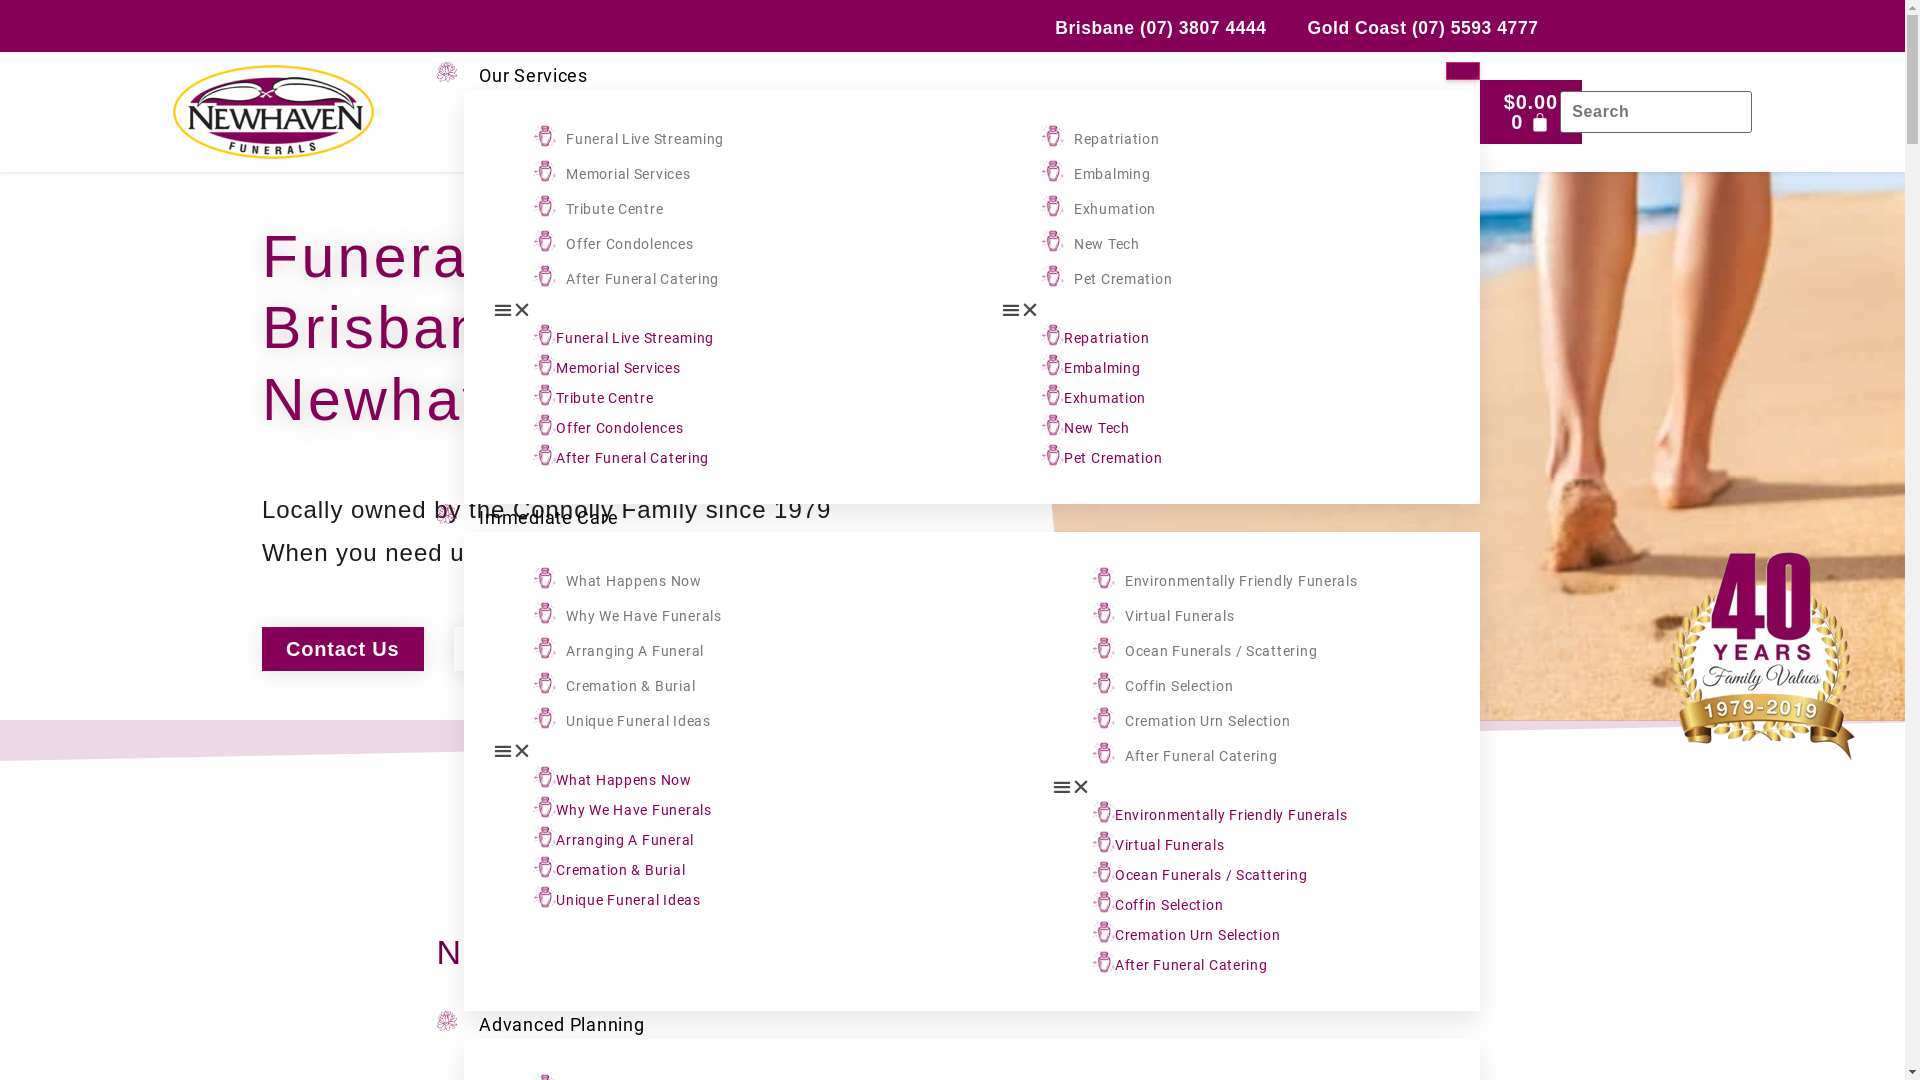 The height and width of the screenshot is (1080, 1920). Describe the element at coordinates (1117, 140) in the screenshot. I see `Repatriation` at that location.